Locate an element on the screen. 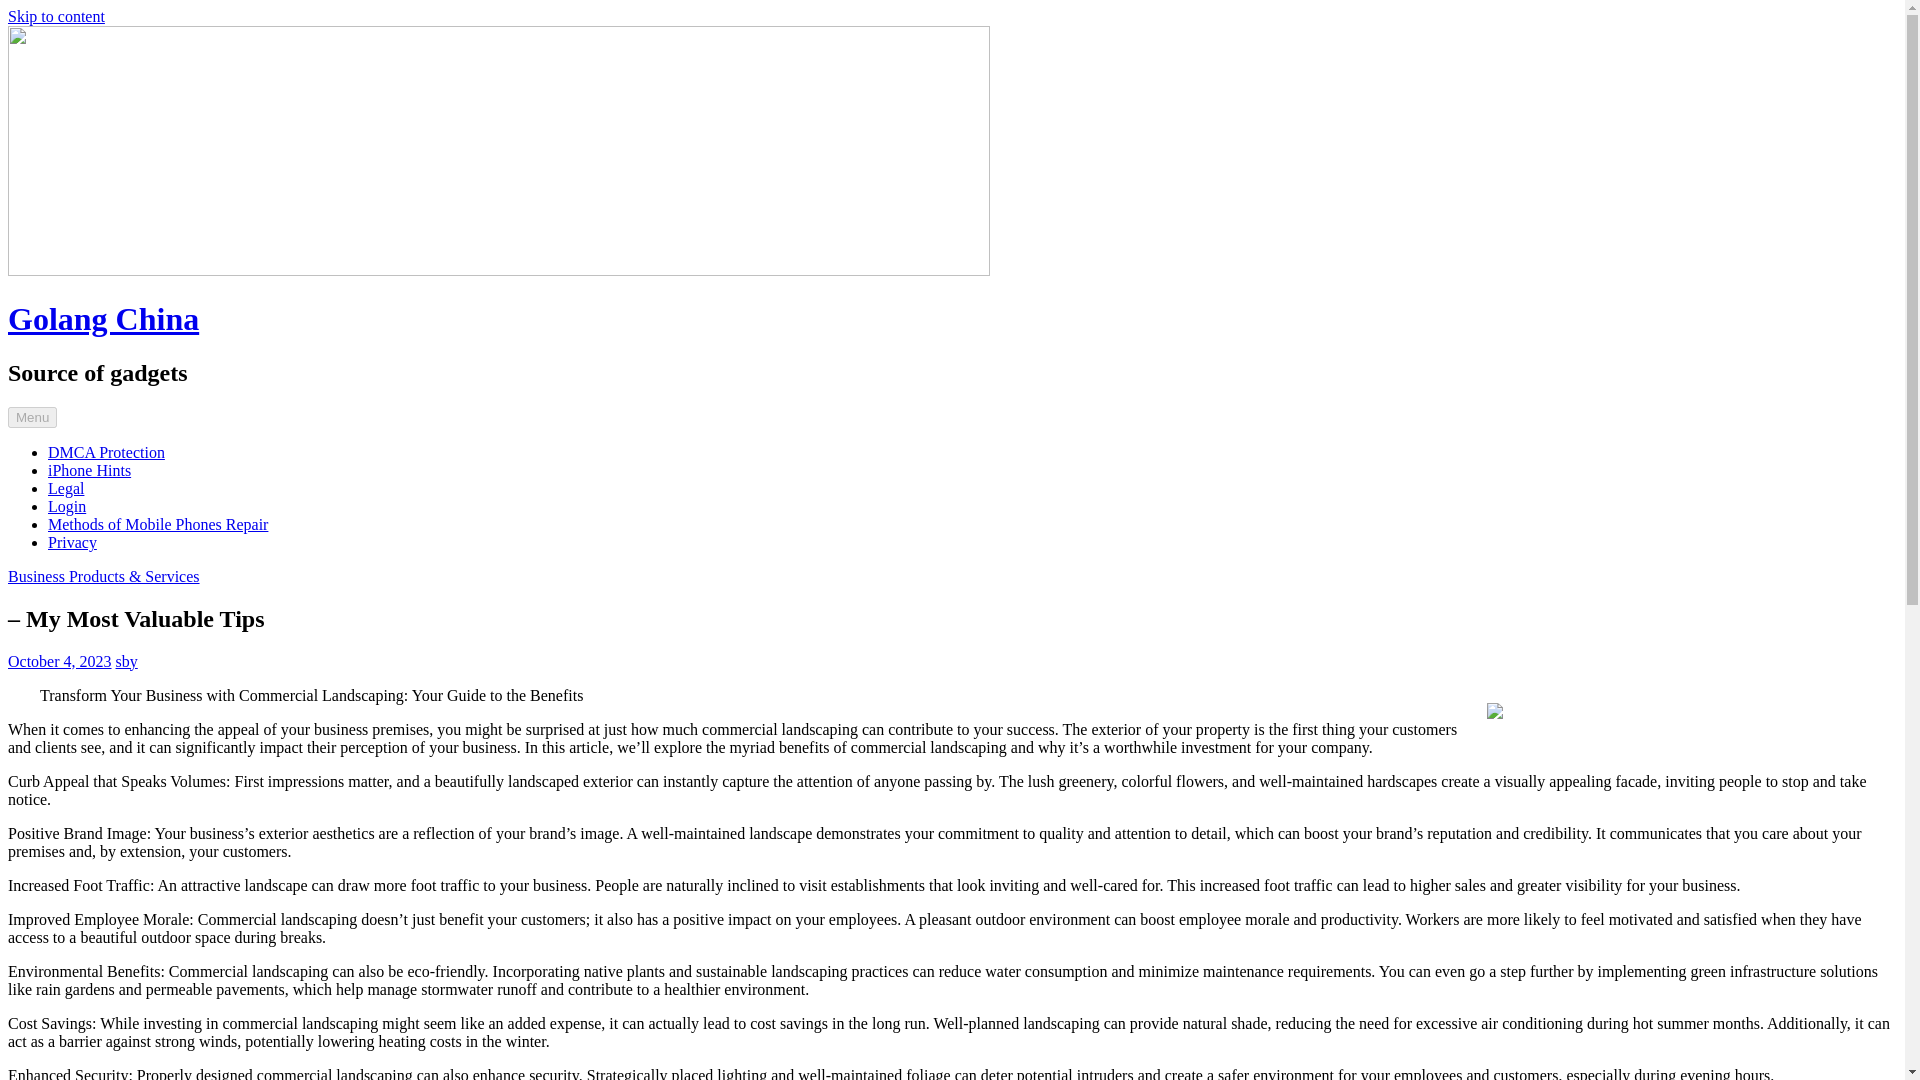 The width and height of the screenshot is (1920, 1080). October 4, 2023 is located at coordinates (59, 661).